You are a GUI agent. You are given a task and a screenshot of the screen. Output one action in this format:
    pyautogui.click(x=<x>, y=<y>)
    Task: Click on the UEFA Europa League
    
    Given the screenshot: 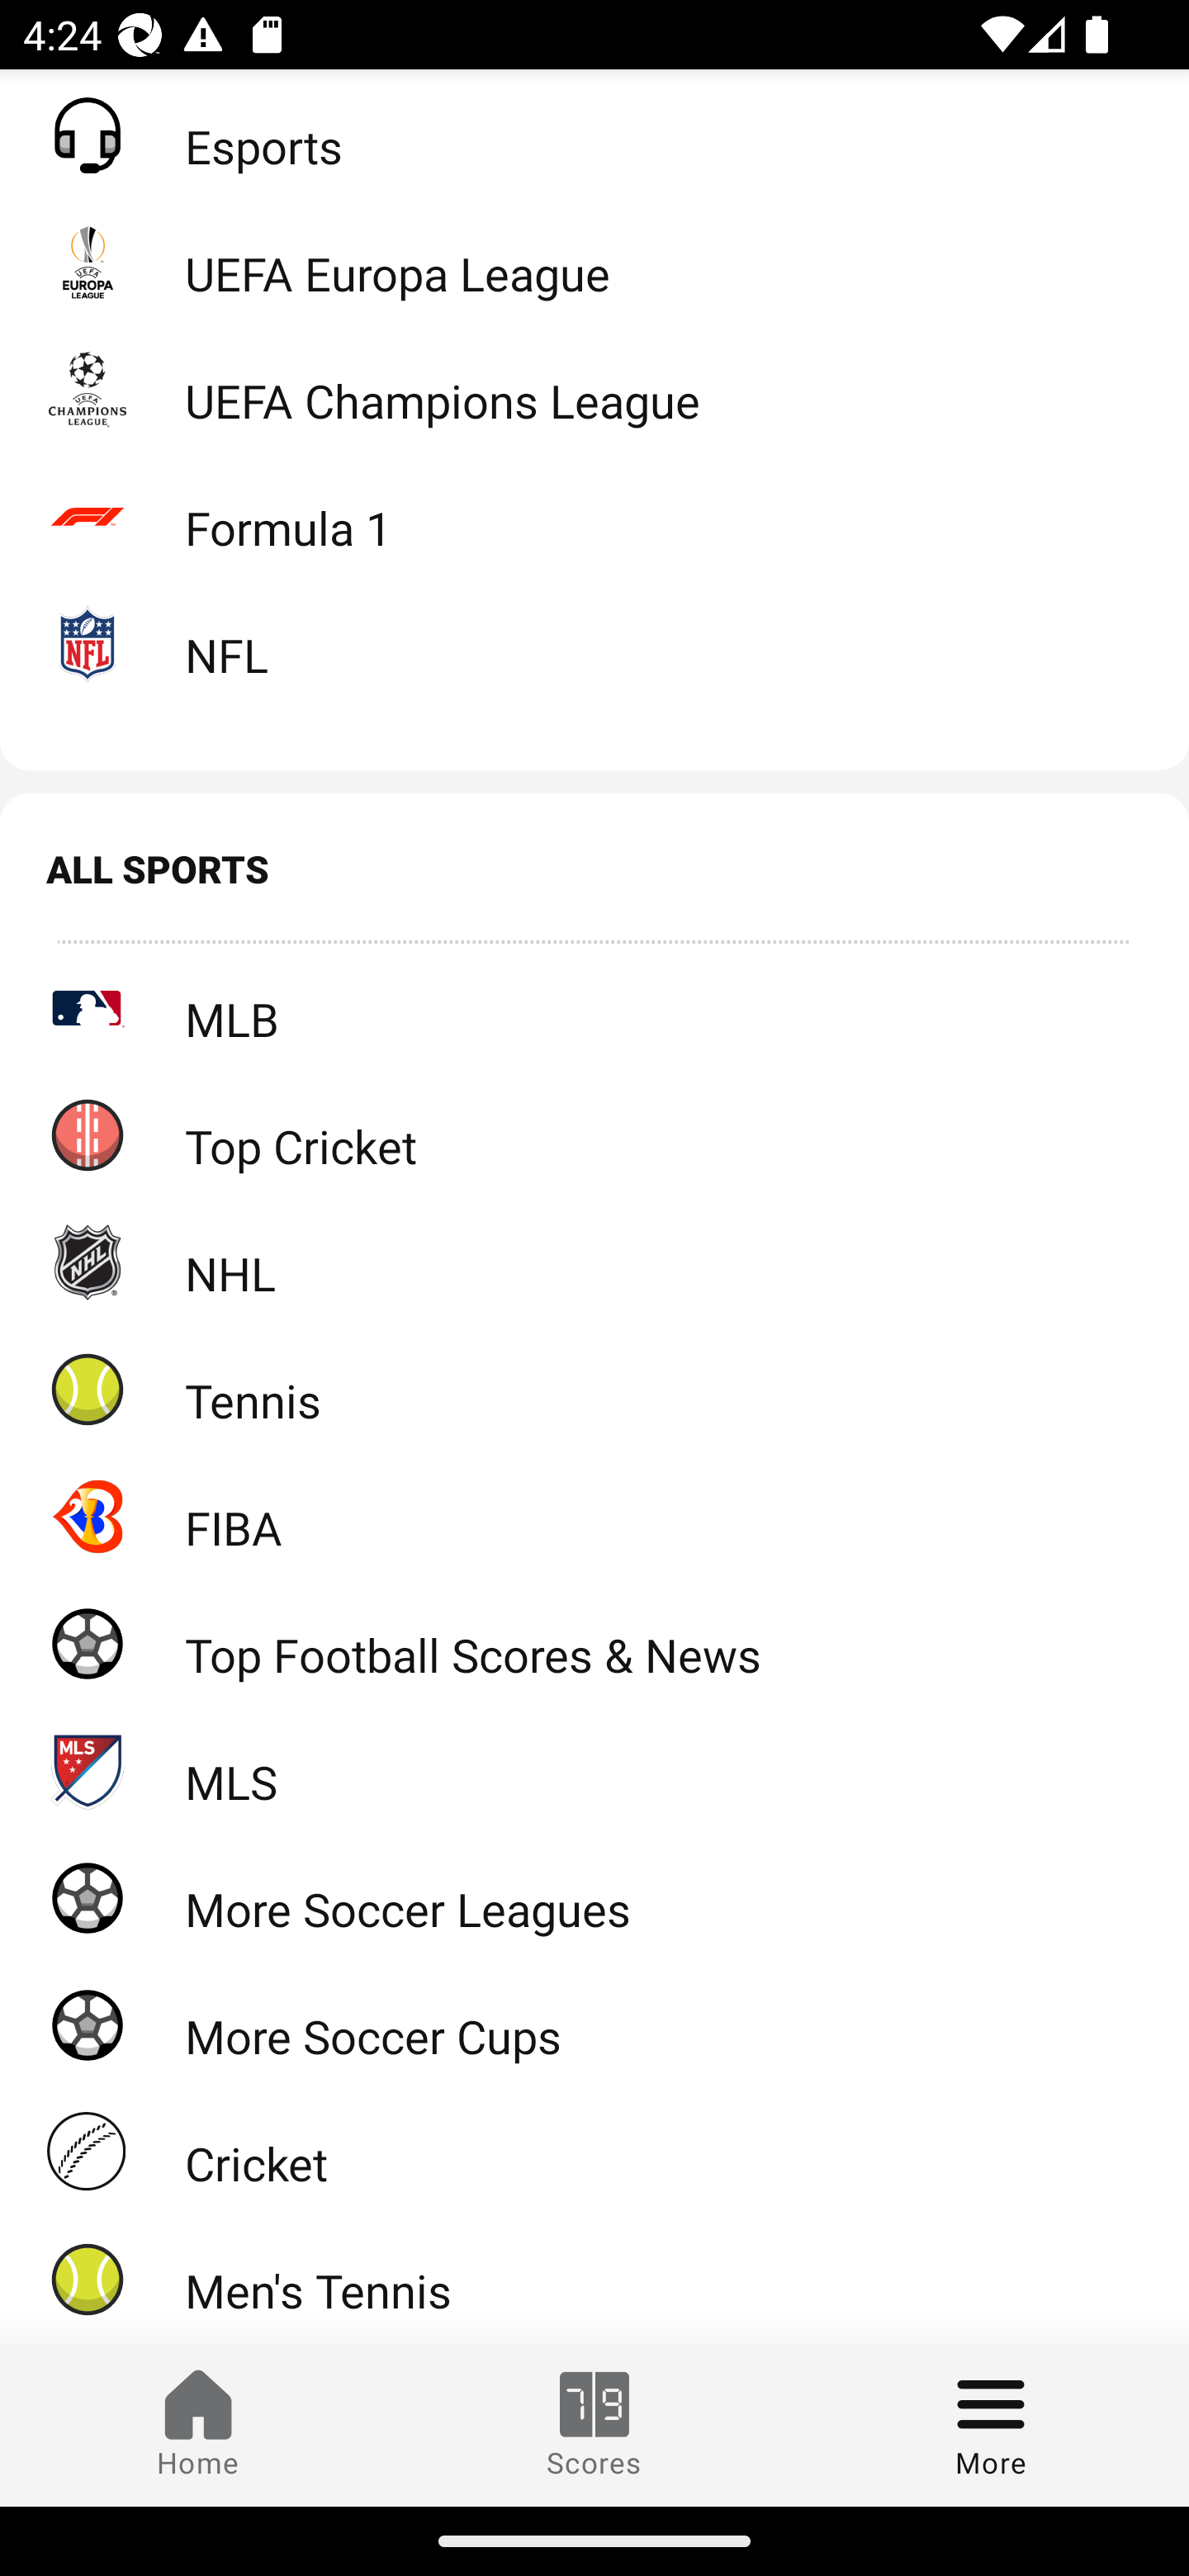 What is the action you would take?
    pyautogui.click(x=594, y=261)
    